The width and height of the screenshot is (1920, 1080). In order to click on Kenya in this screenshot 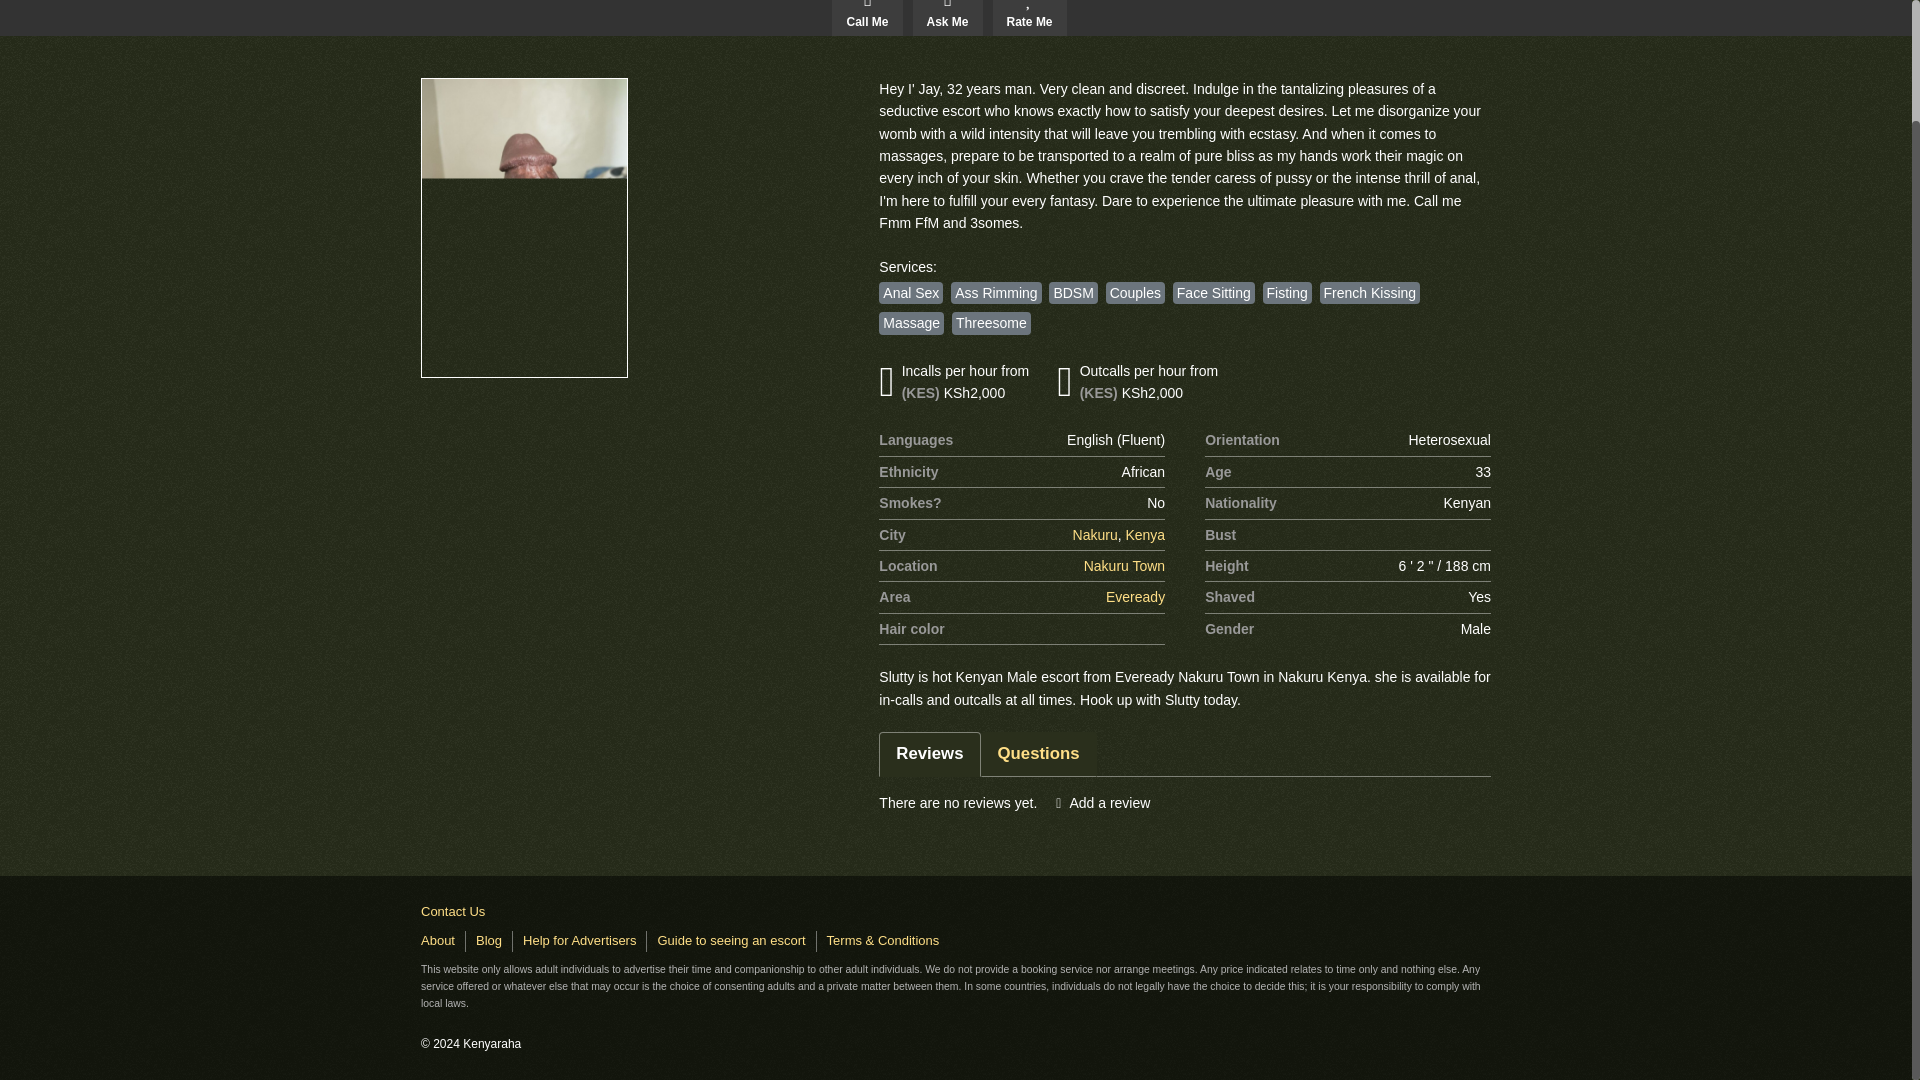, I will do `click(1145, 534)`.